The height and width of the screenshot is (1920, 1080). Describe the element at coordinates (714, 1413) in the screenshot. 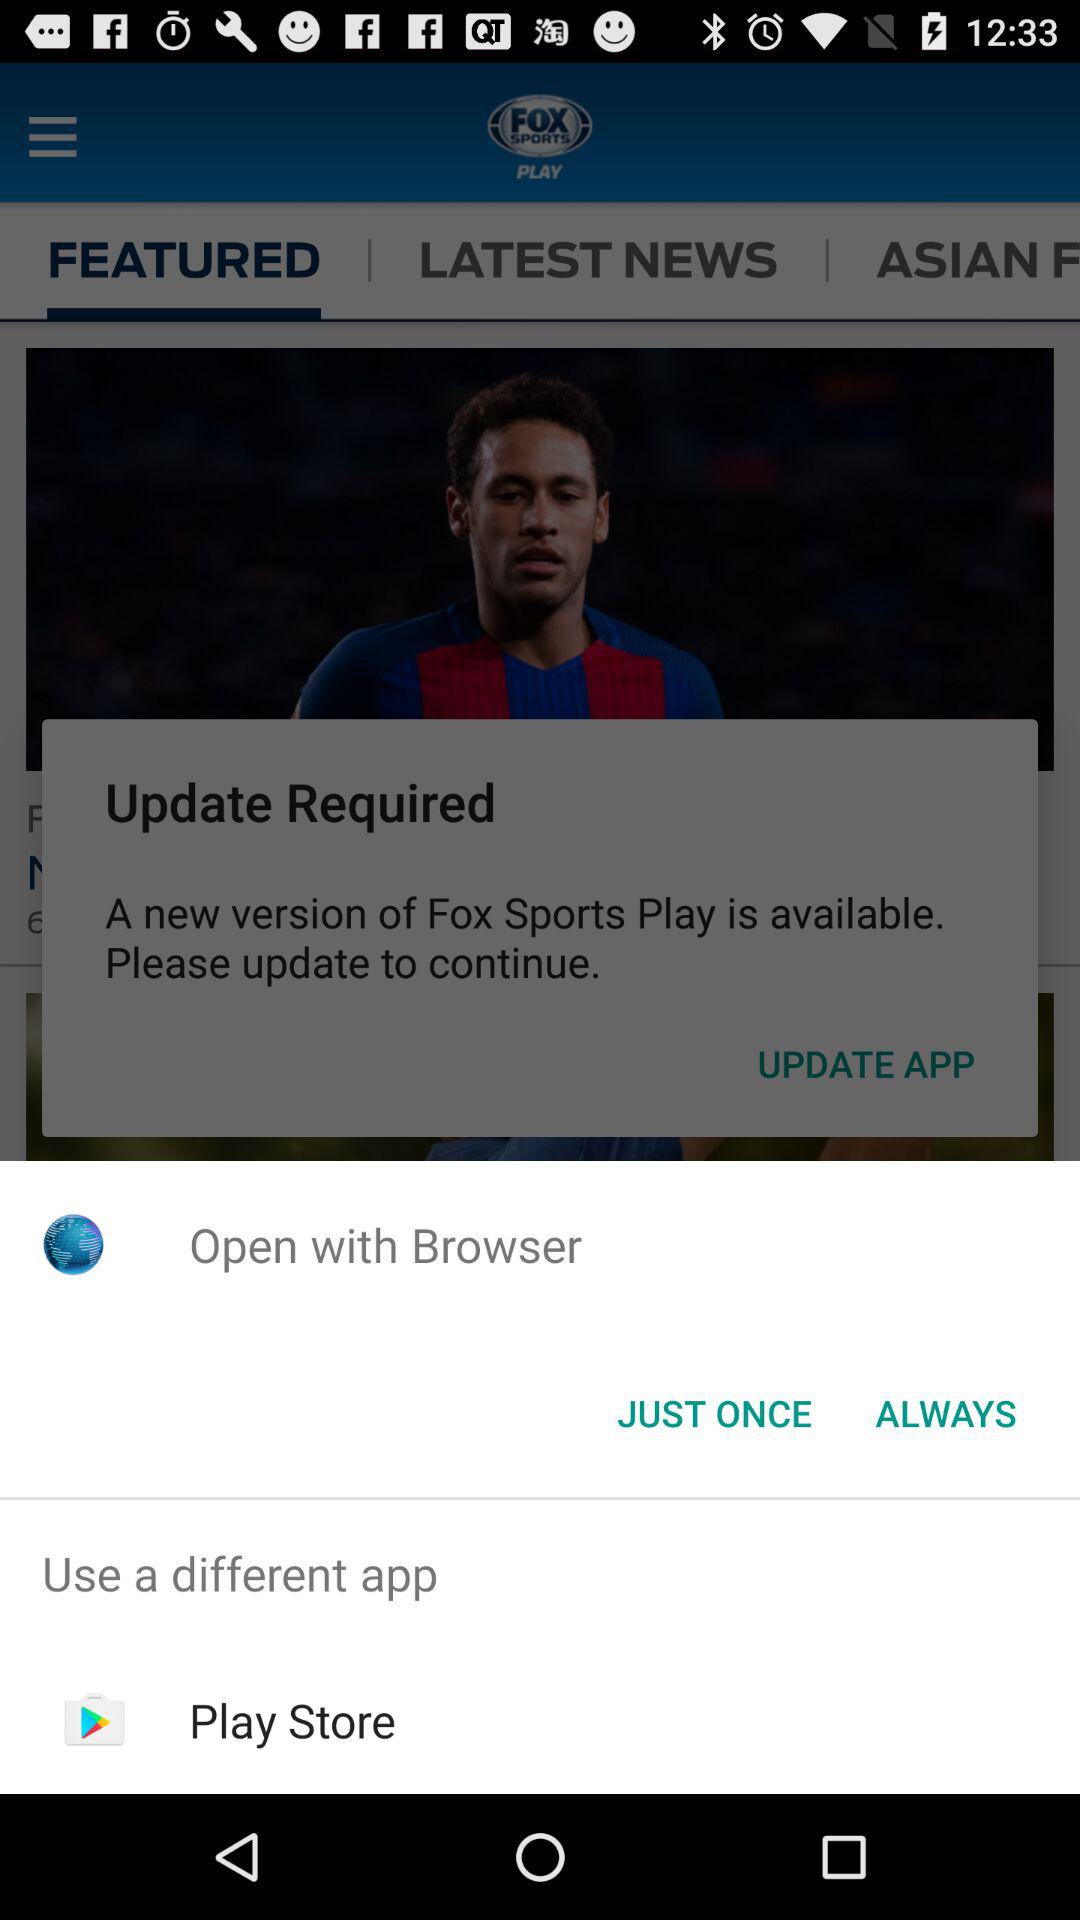

I see `launch item to the left of the always` at that location.